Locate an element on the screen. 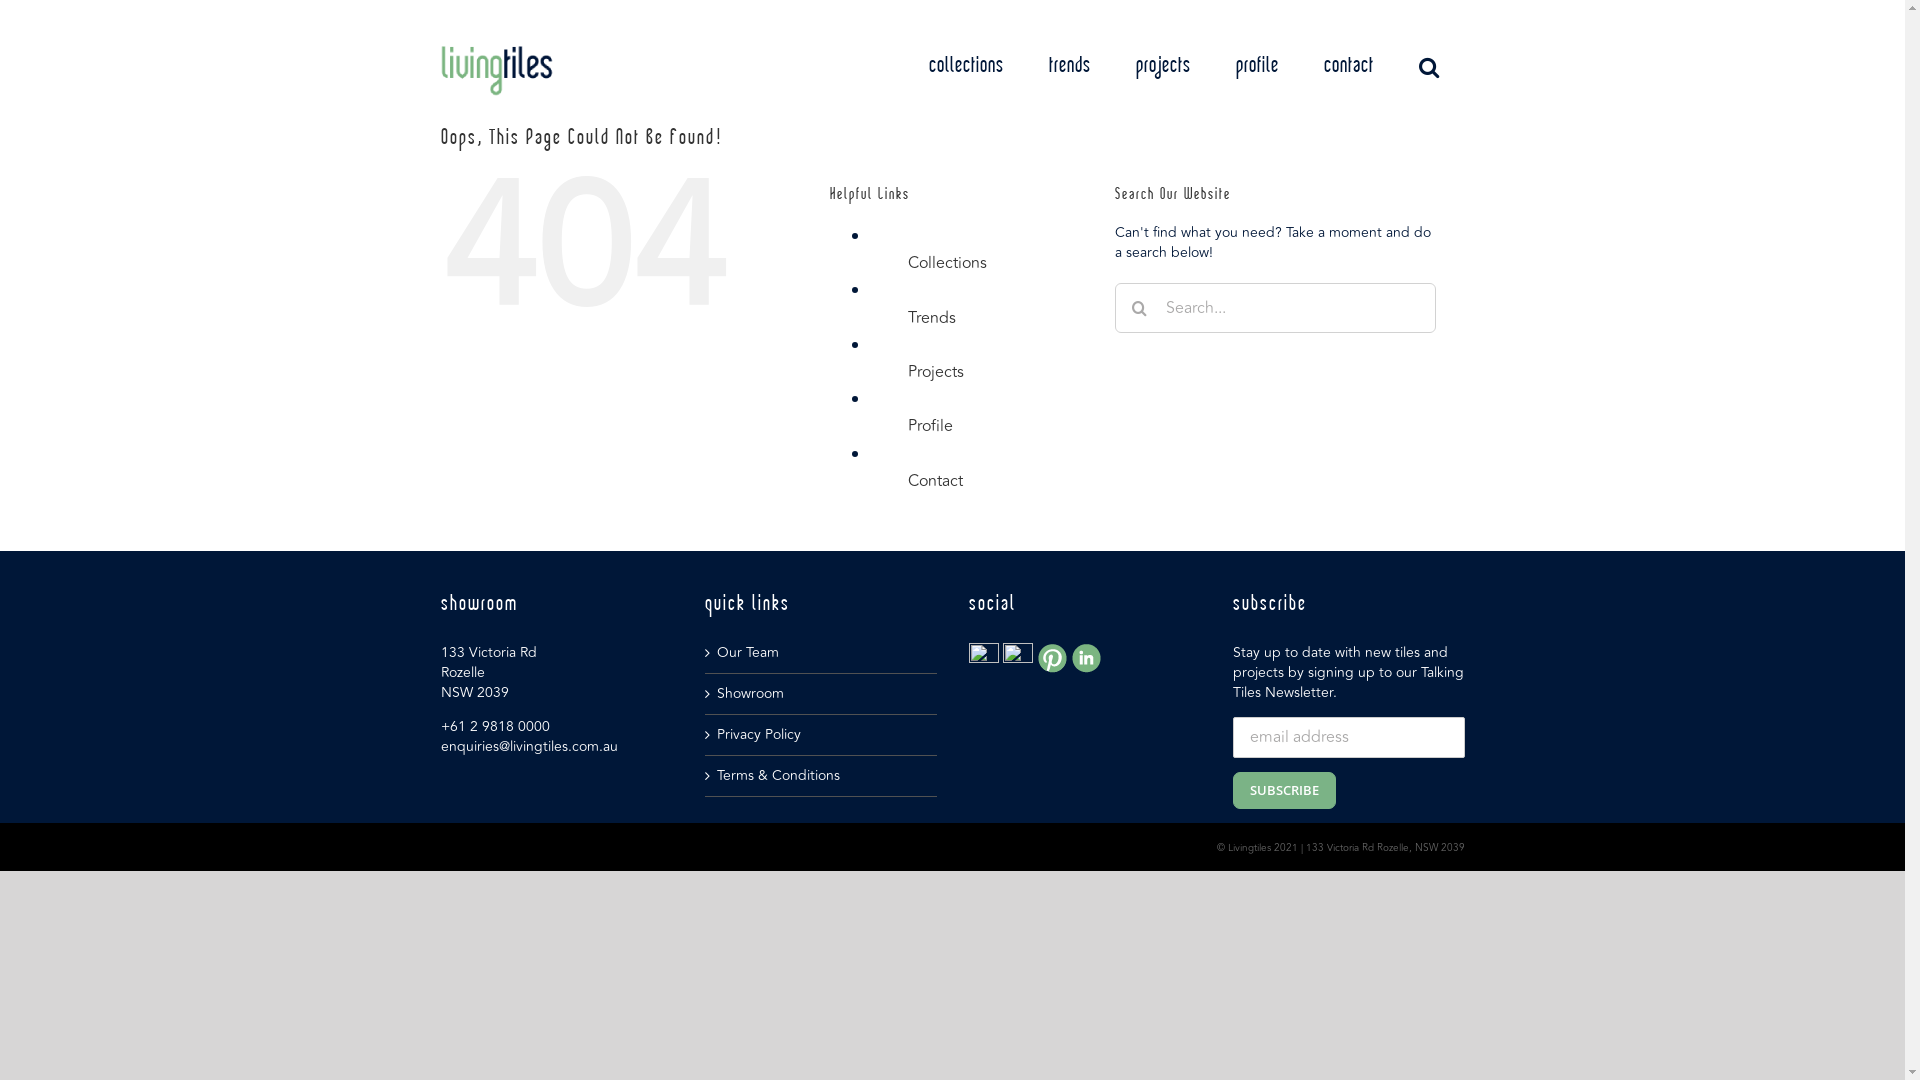 The image size is (1920, 1080). +61 2 9818 0000 is located at coordinates (494, 726).